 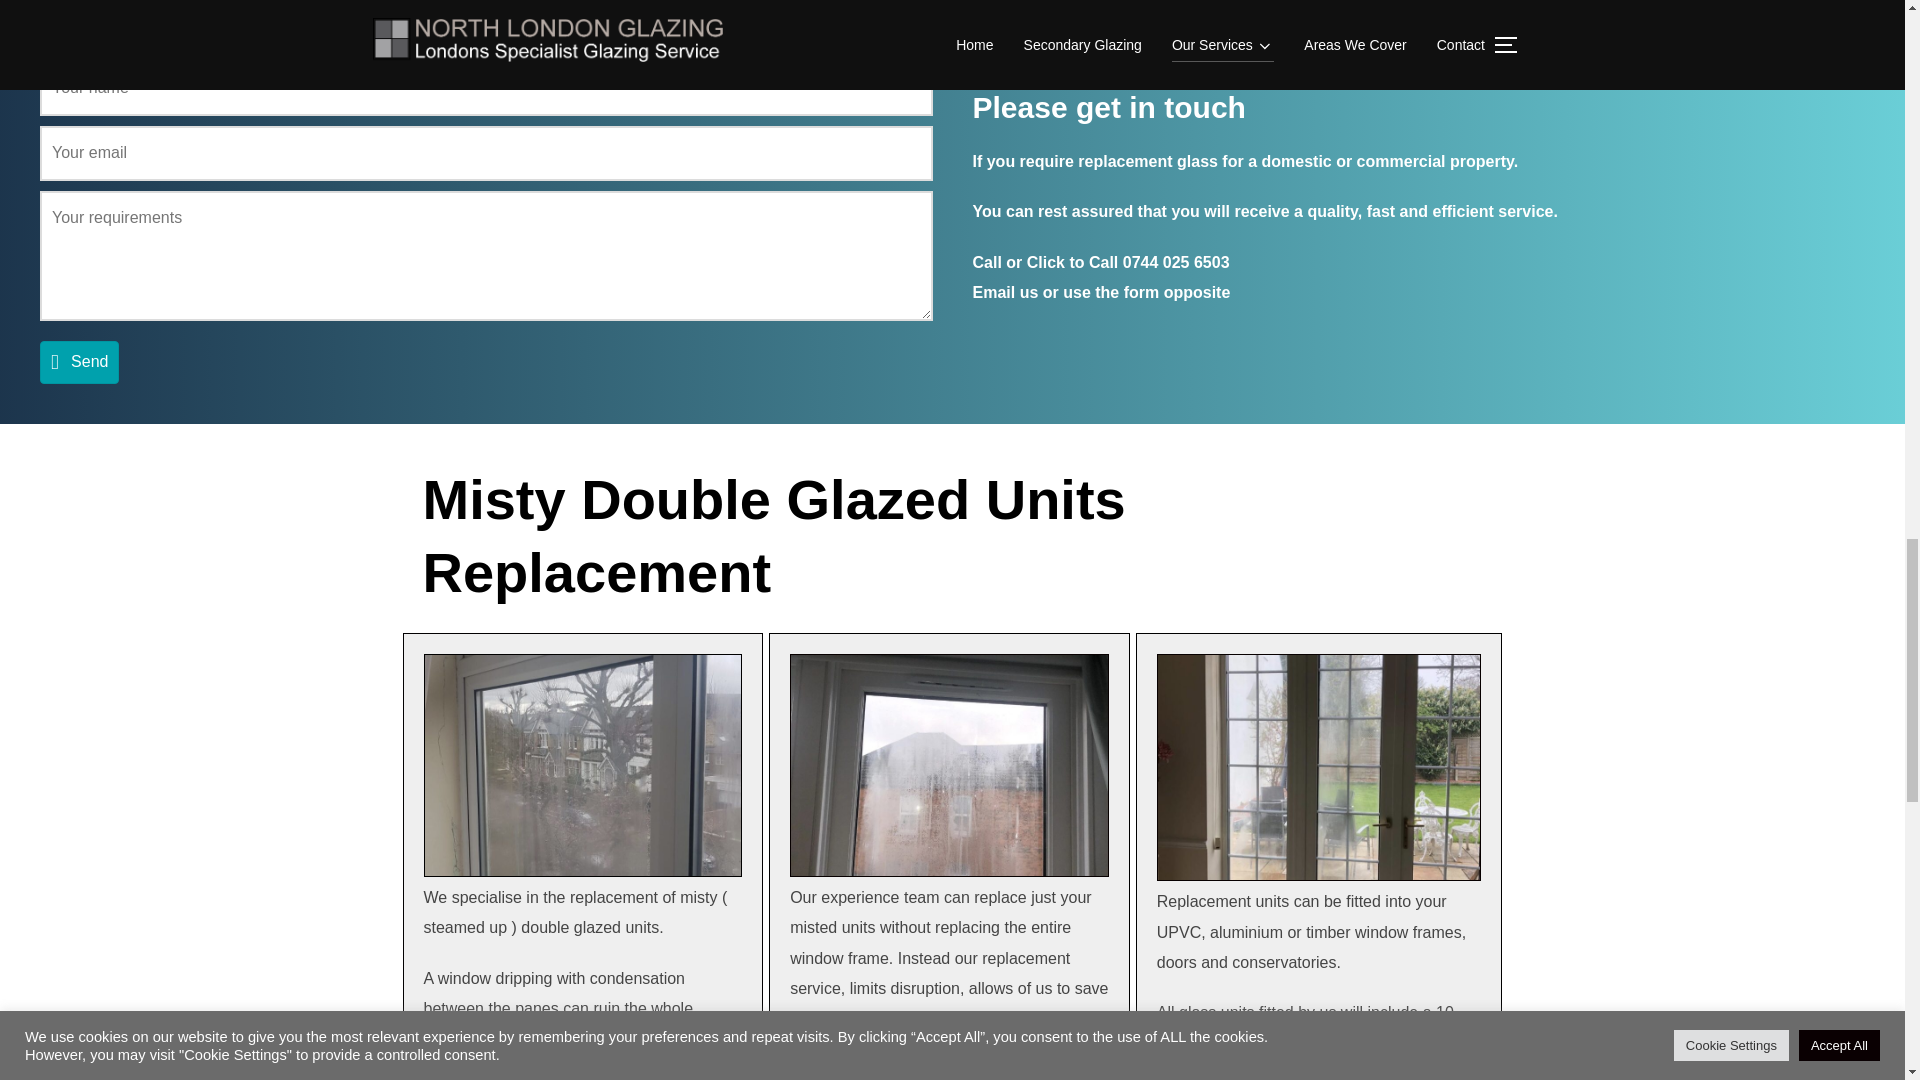 I want to click on Send, so click(x=80, y=362).